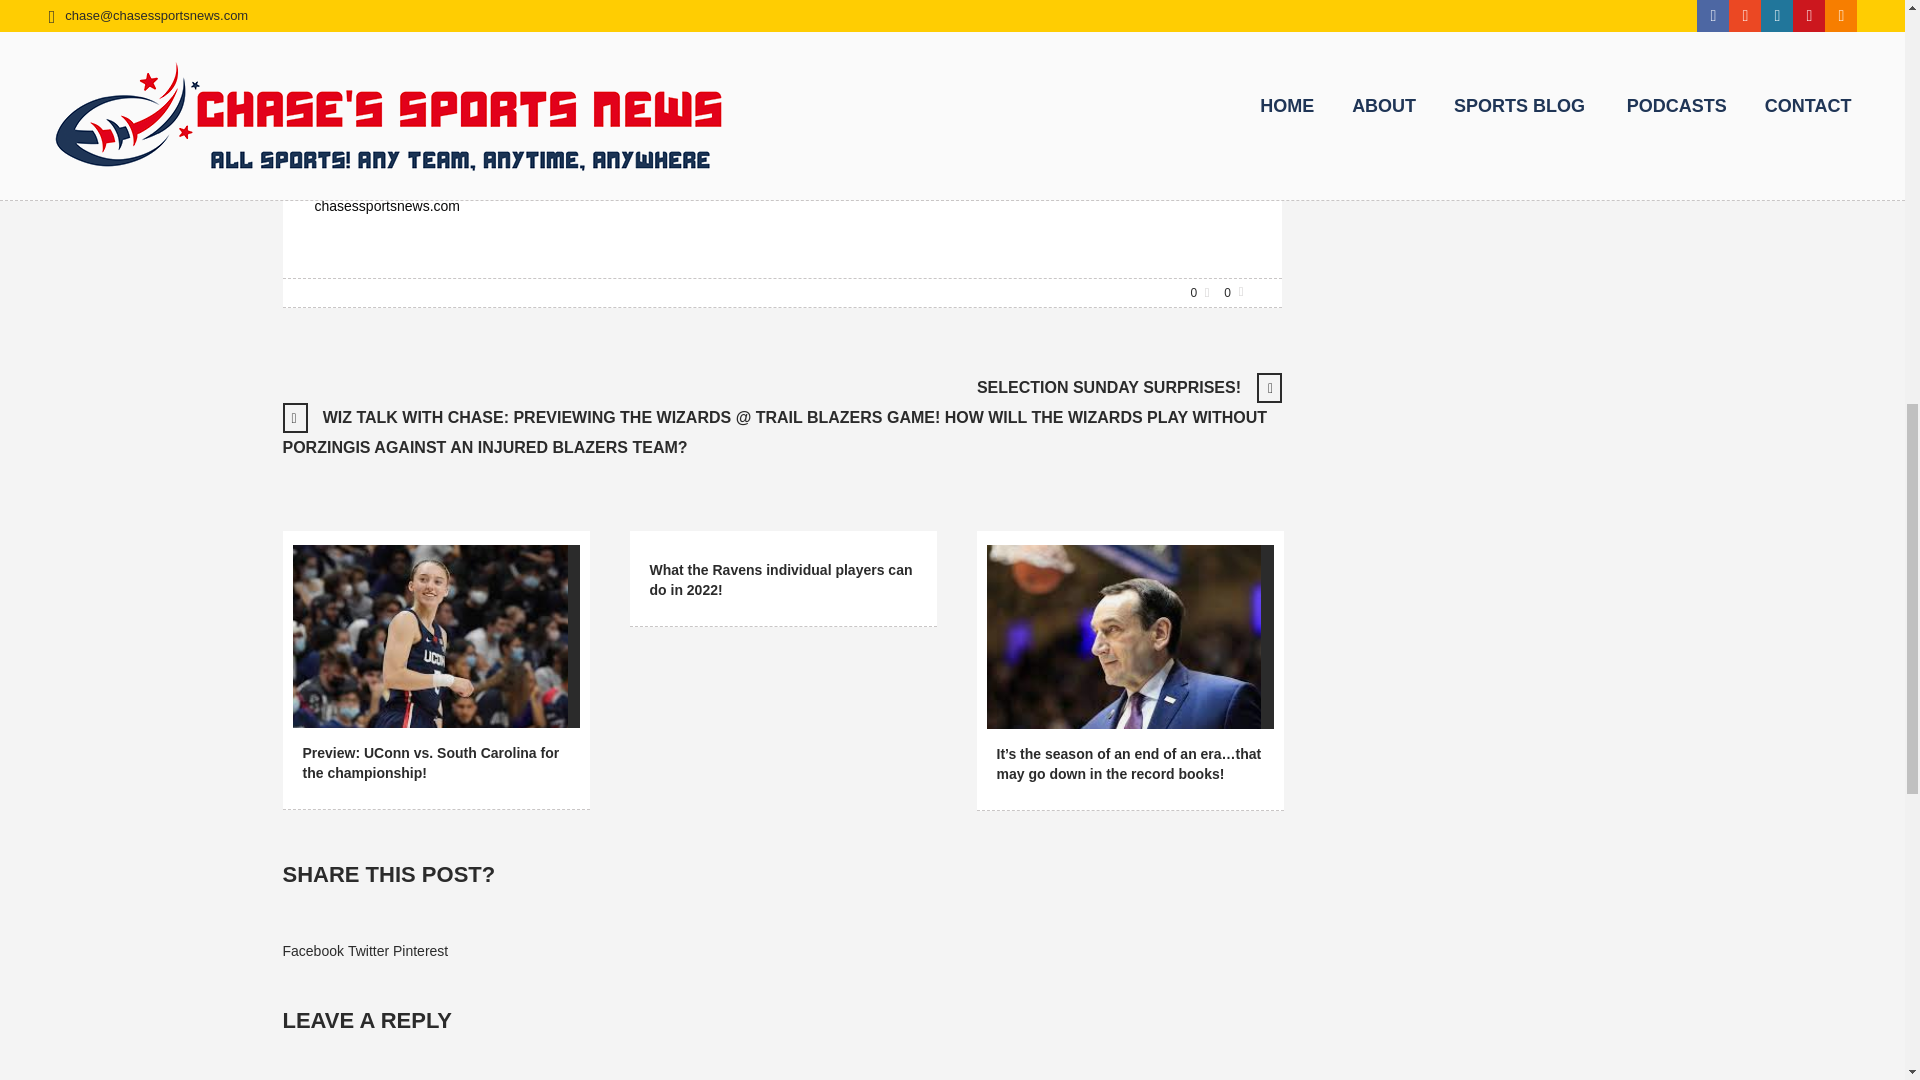 This screenshot has width=1920, height=1080. I want to click on Facebook, so click(312, 950).